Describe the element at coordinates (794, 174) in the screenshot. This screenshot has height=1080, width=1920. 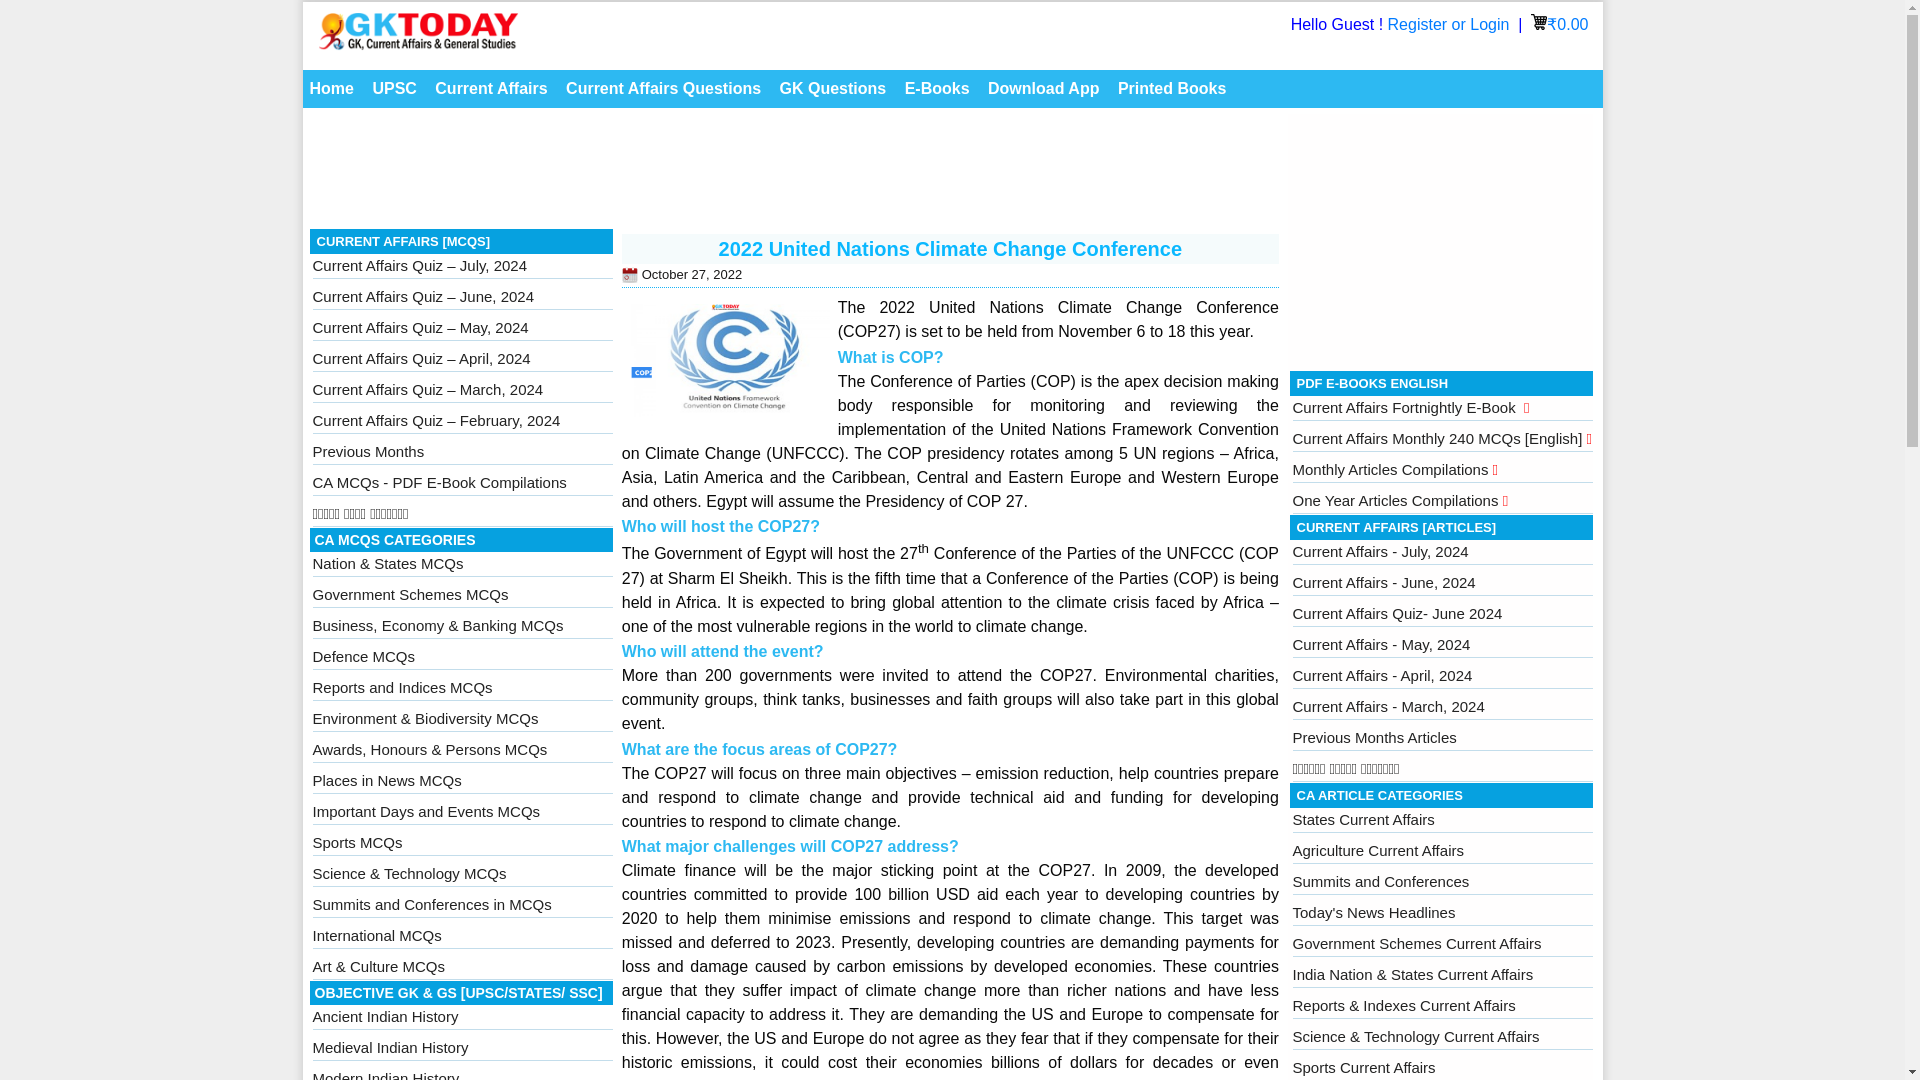
I see `Advertisement` at that location.